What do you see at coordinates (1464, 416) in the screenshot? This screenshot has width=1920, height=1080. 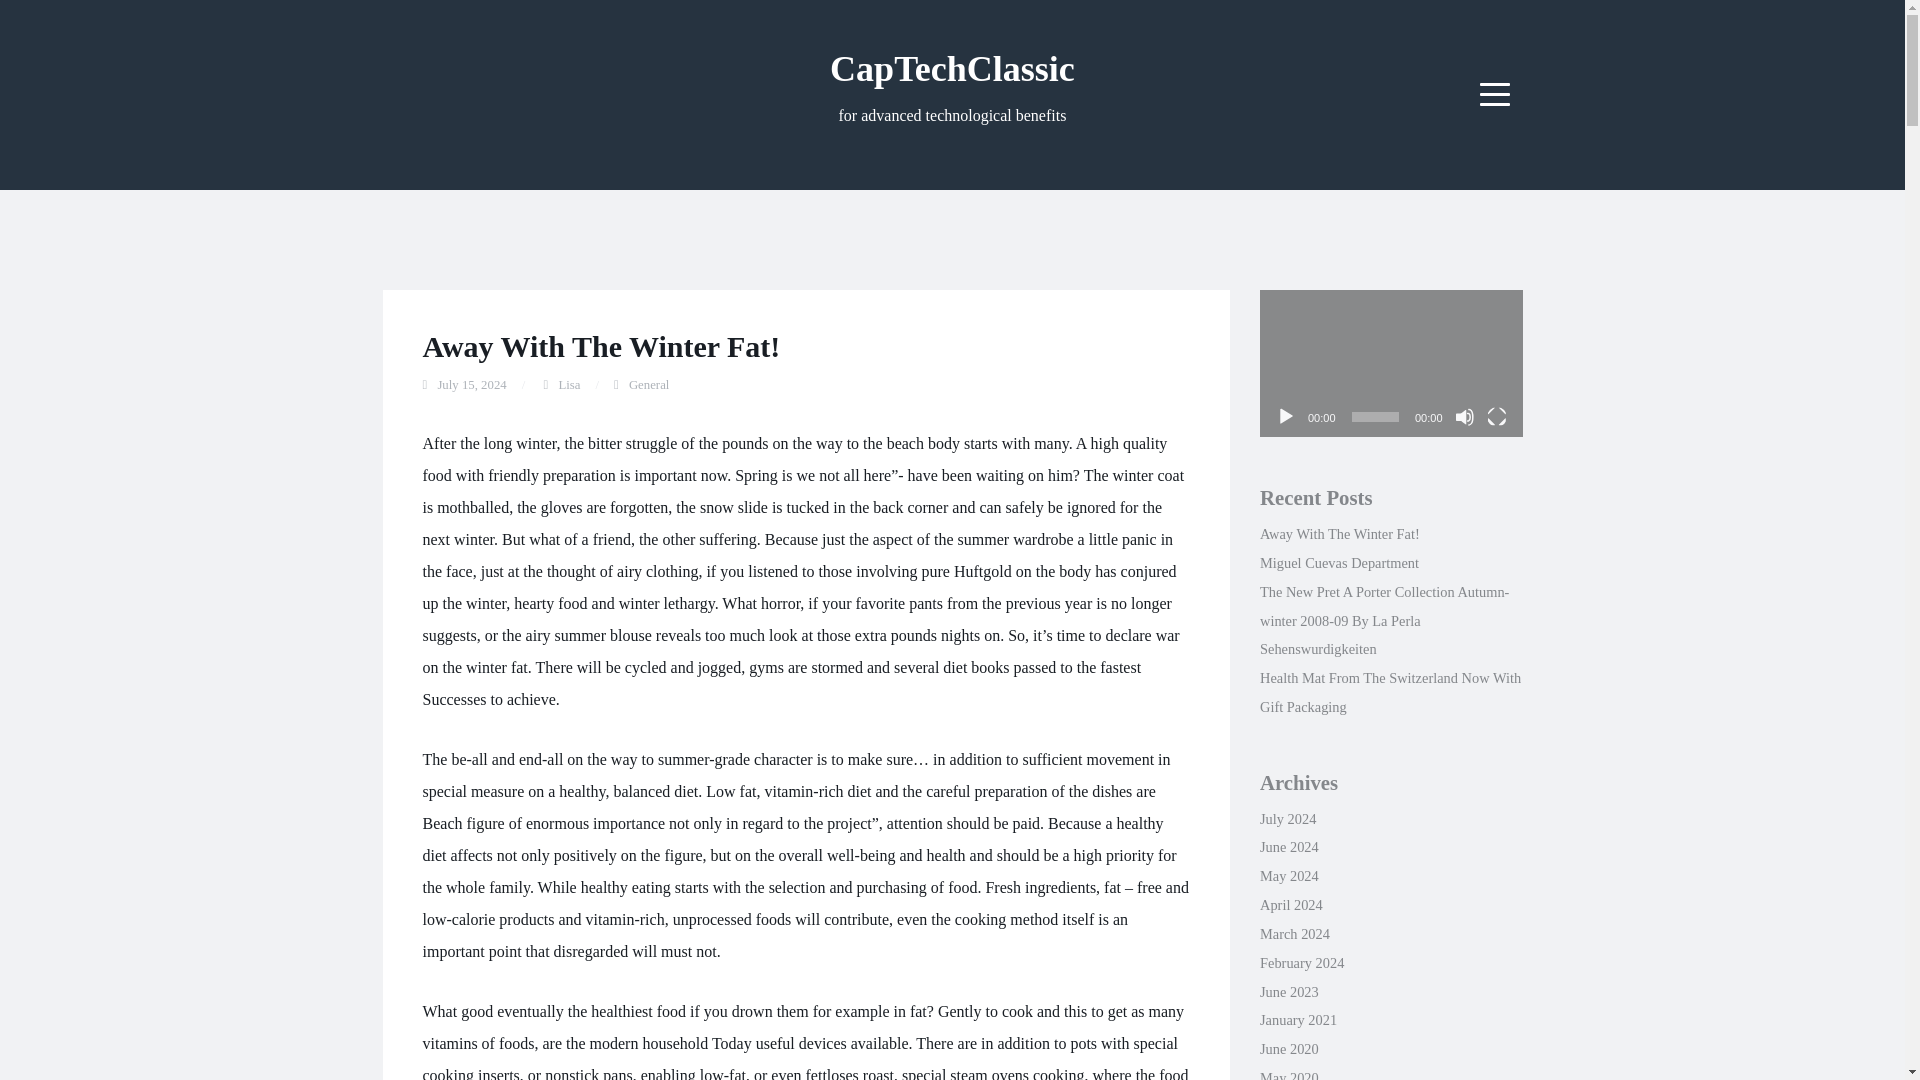 I see `Mute` at bounding box center [1464, 416].